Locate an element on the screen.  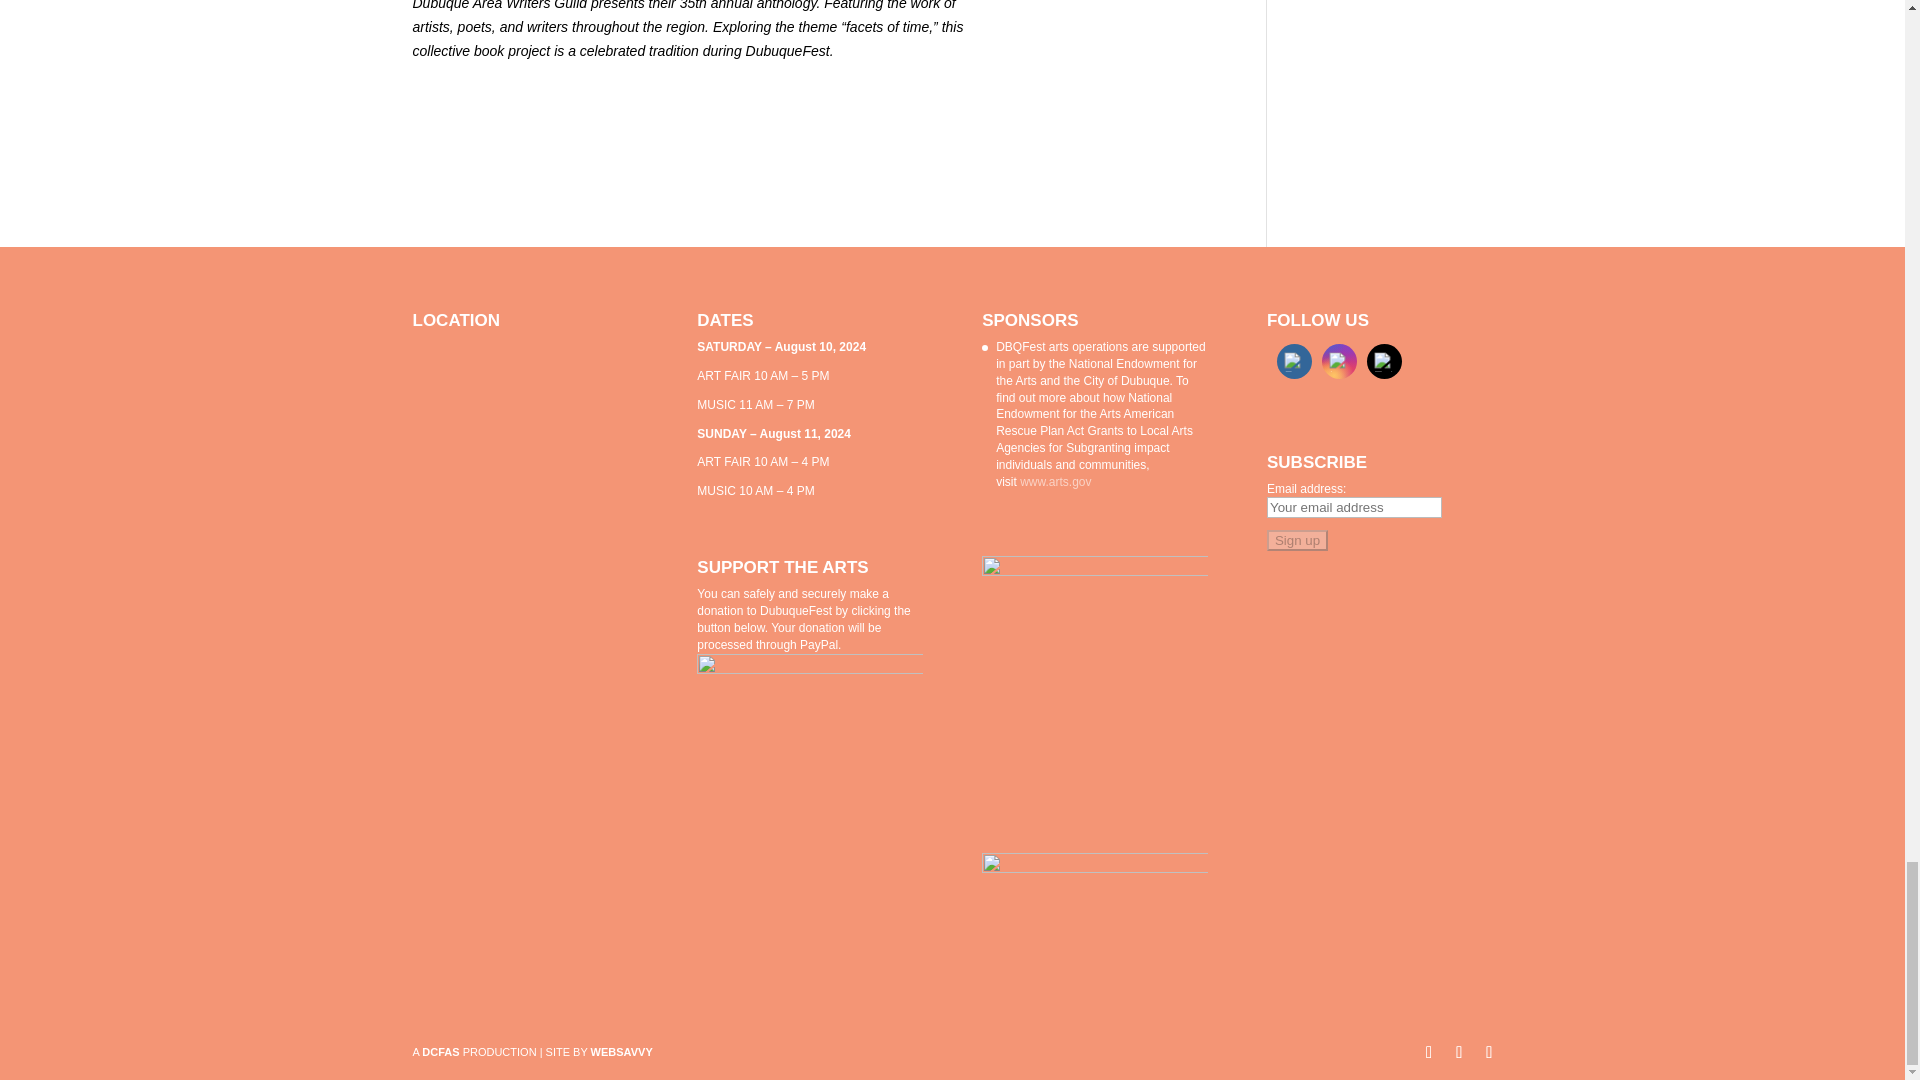
Facebook is located at coordinates (1294, 362).